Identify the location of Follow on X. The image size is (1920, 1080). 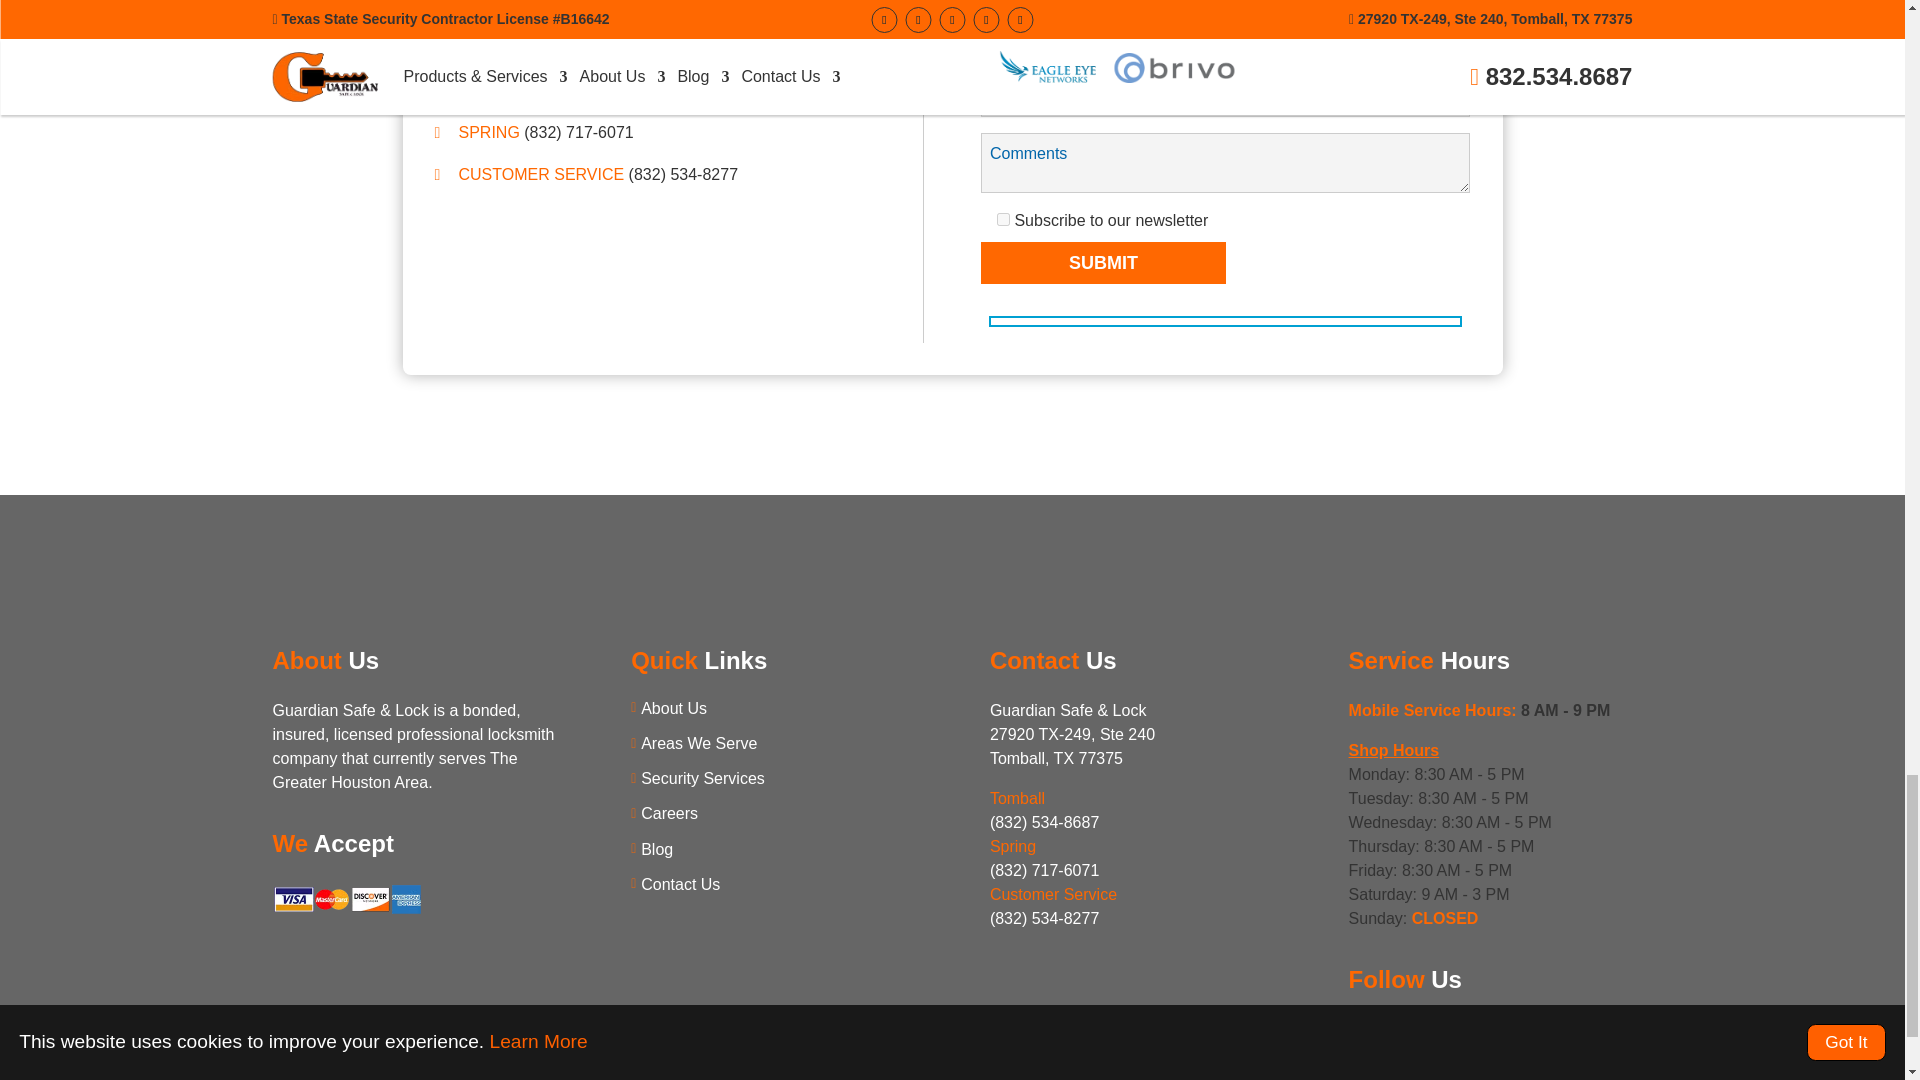
(1396, 1032).